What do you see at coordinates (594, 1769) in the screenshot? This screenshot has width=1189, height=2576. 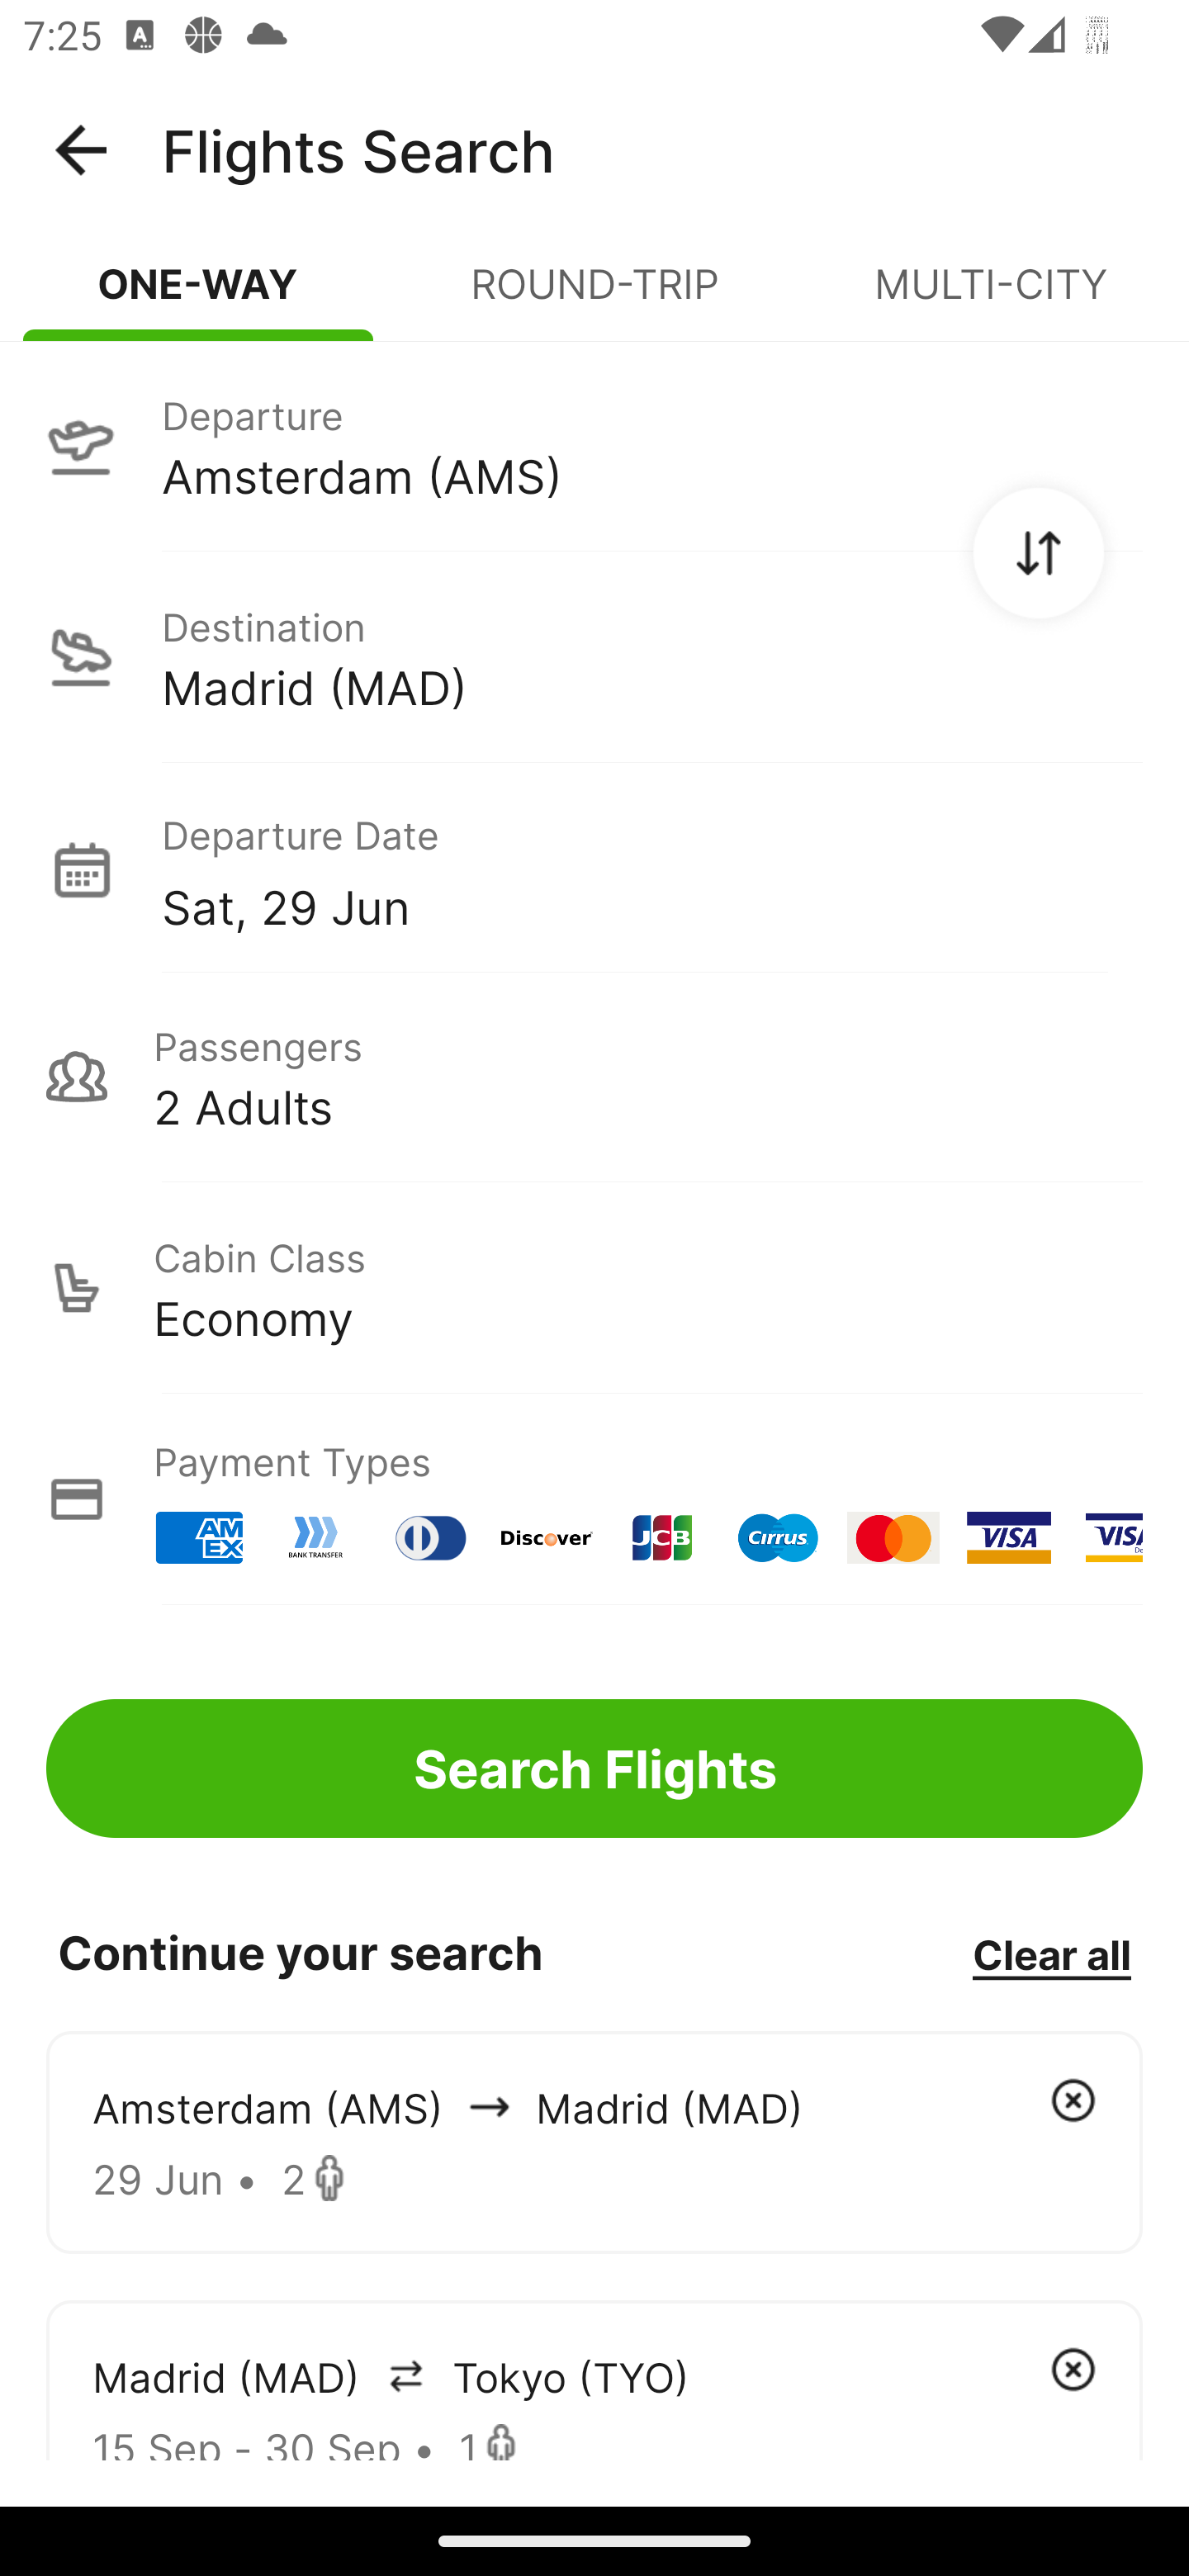 I see `Search Flights` at bounding box center [594, 1769].